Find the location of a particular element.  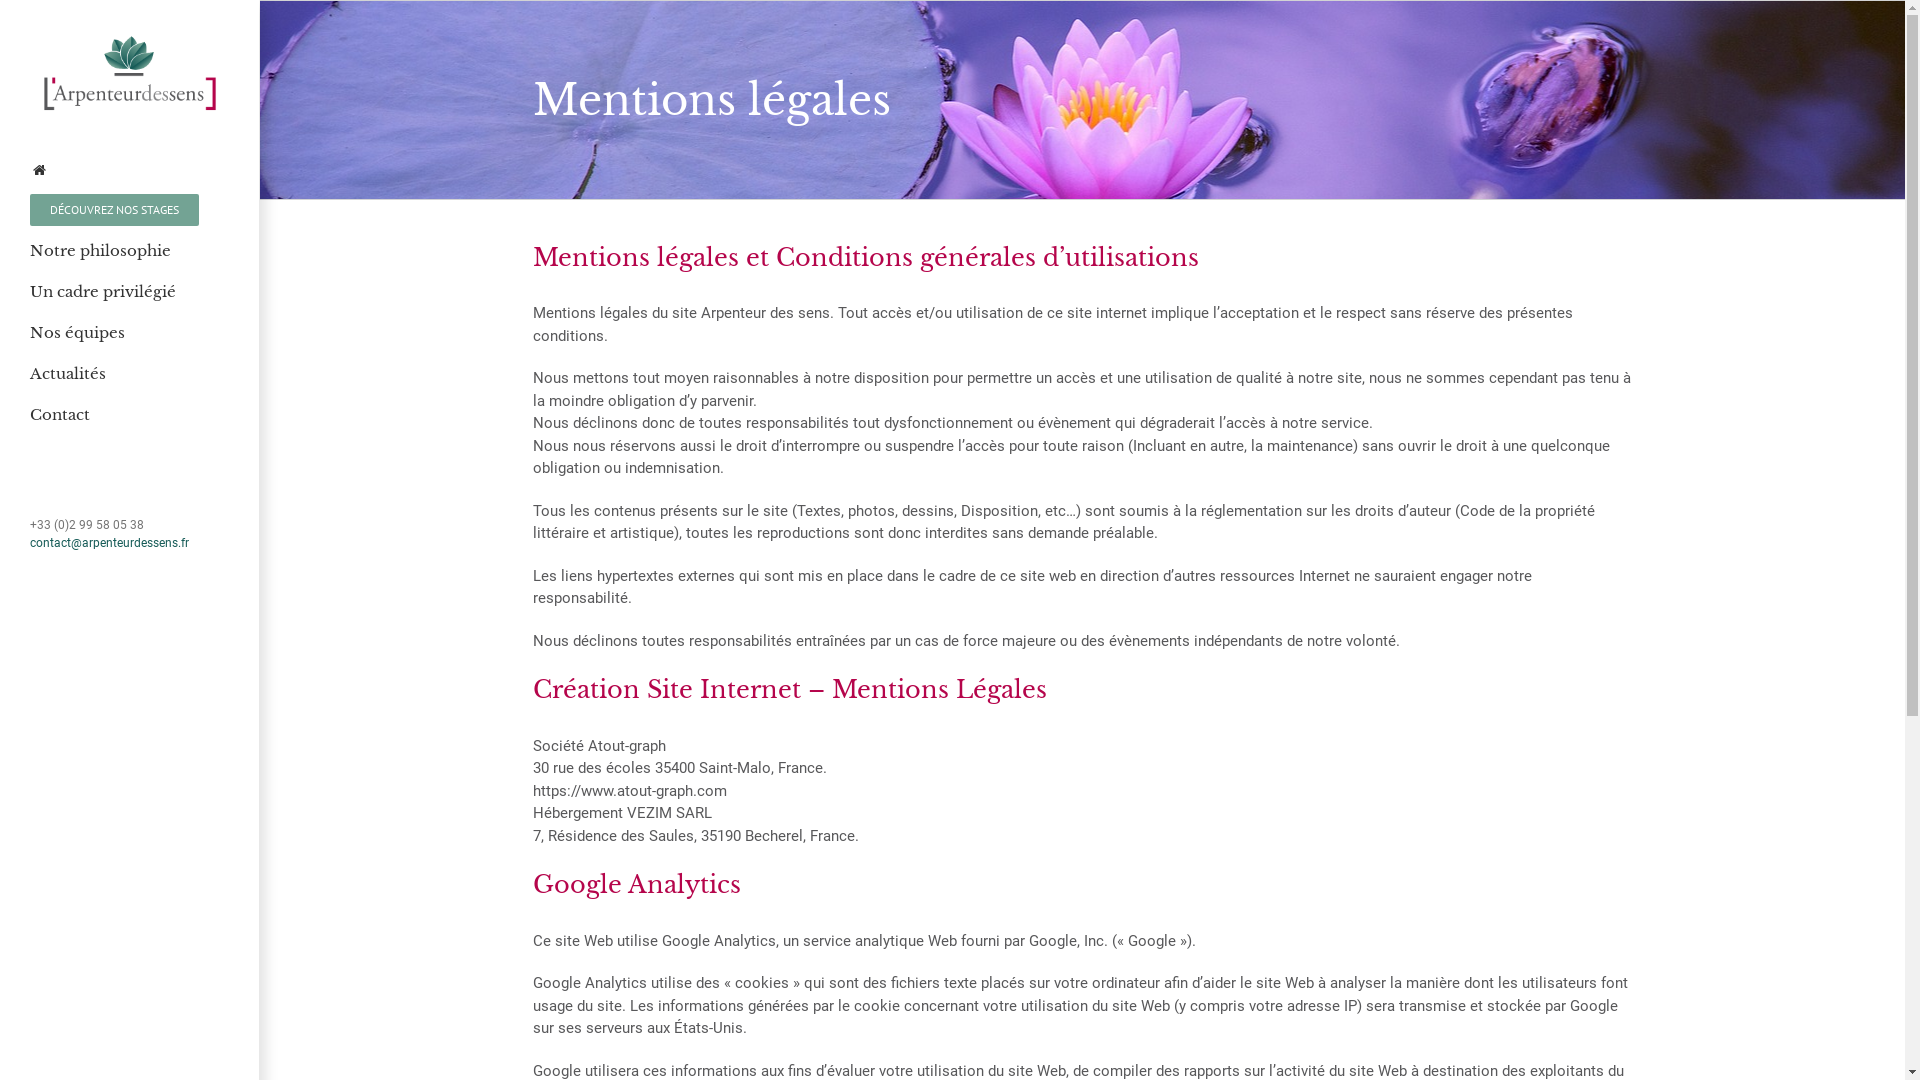

contact@arpenteurdessens.fr is located at coordinates (110, 543).